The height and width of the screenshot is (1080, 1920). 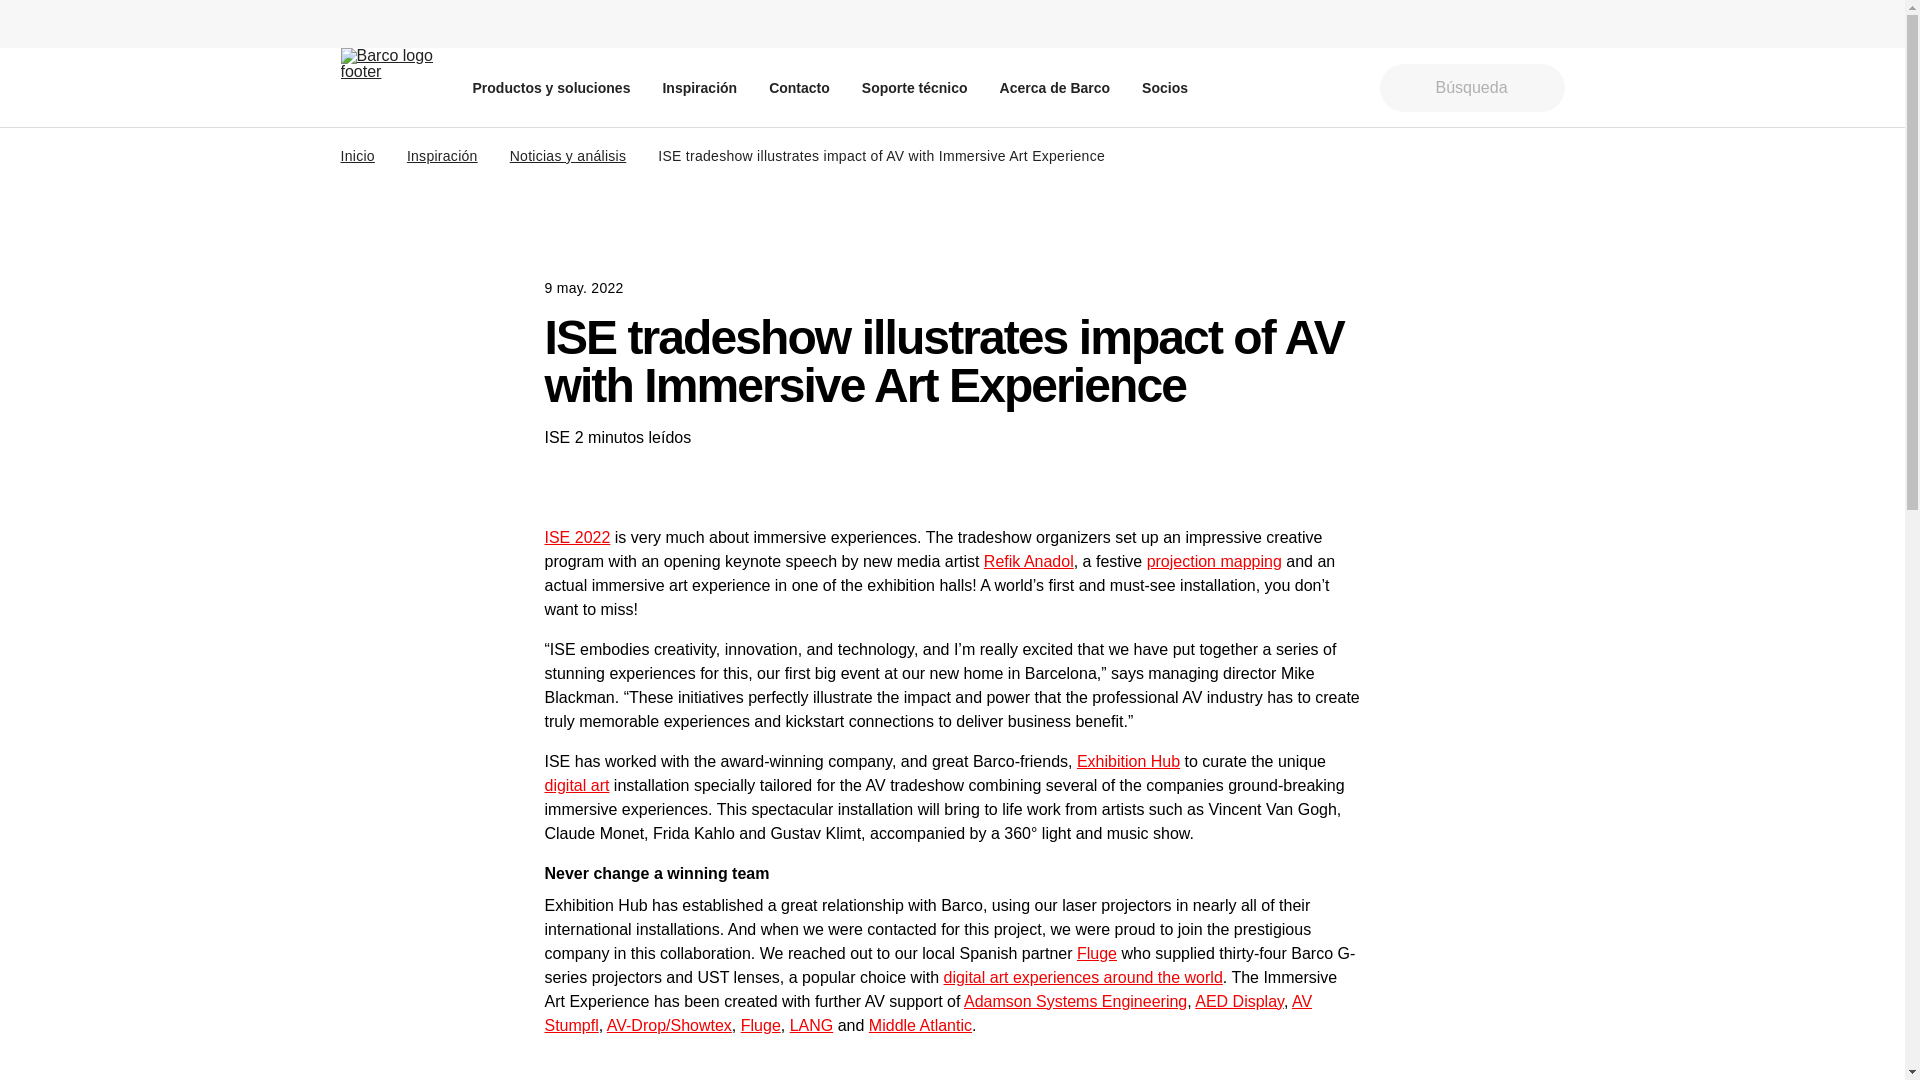 What do you see at coordinates (550, 87) in the screenshot?
I see `Productos y soluciones` at bounding box center [550, 87].